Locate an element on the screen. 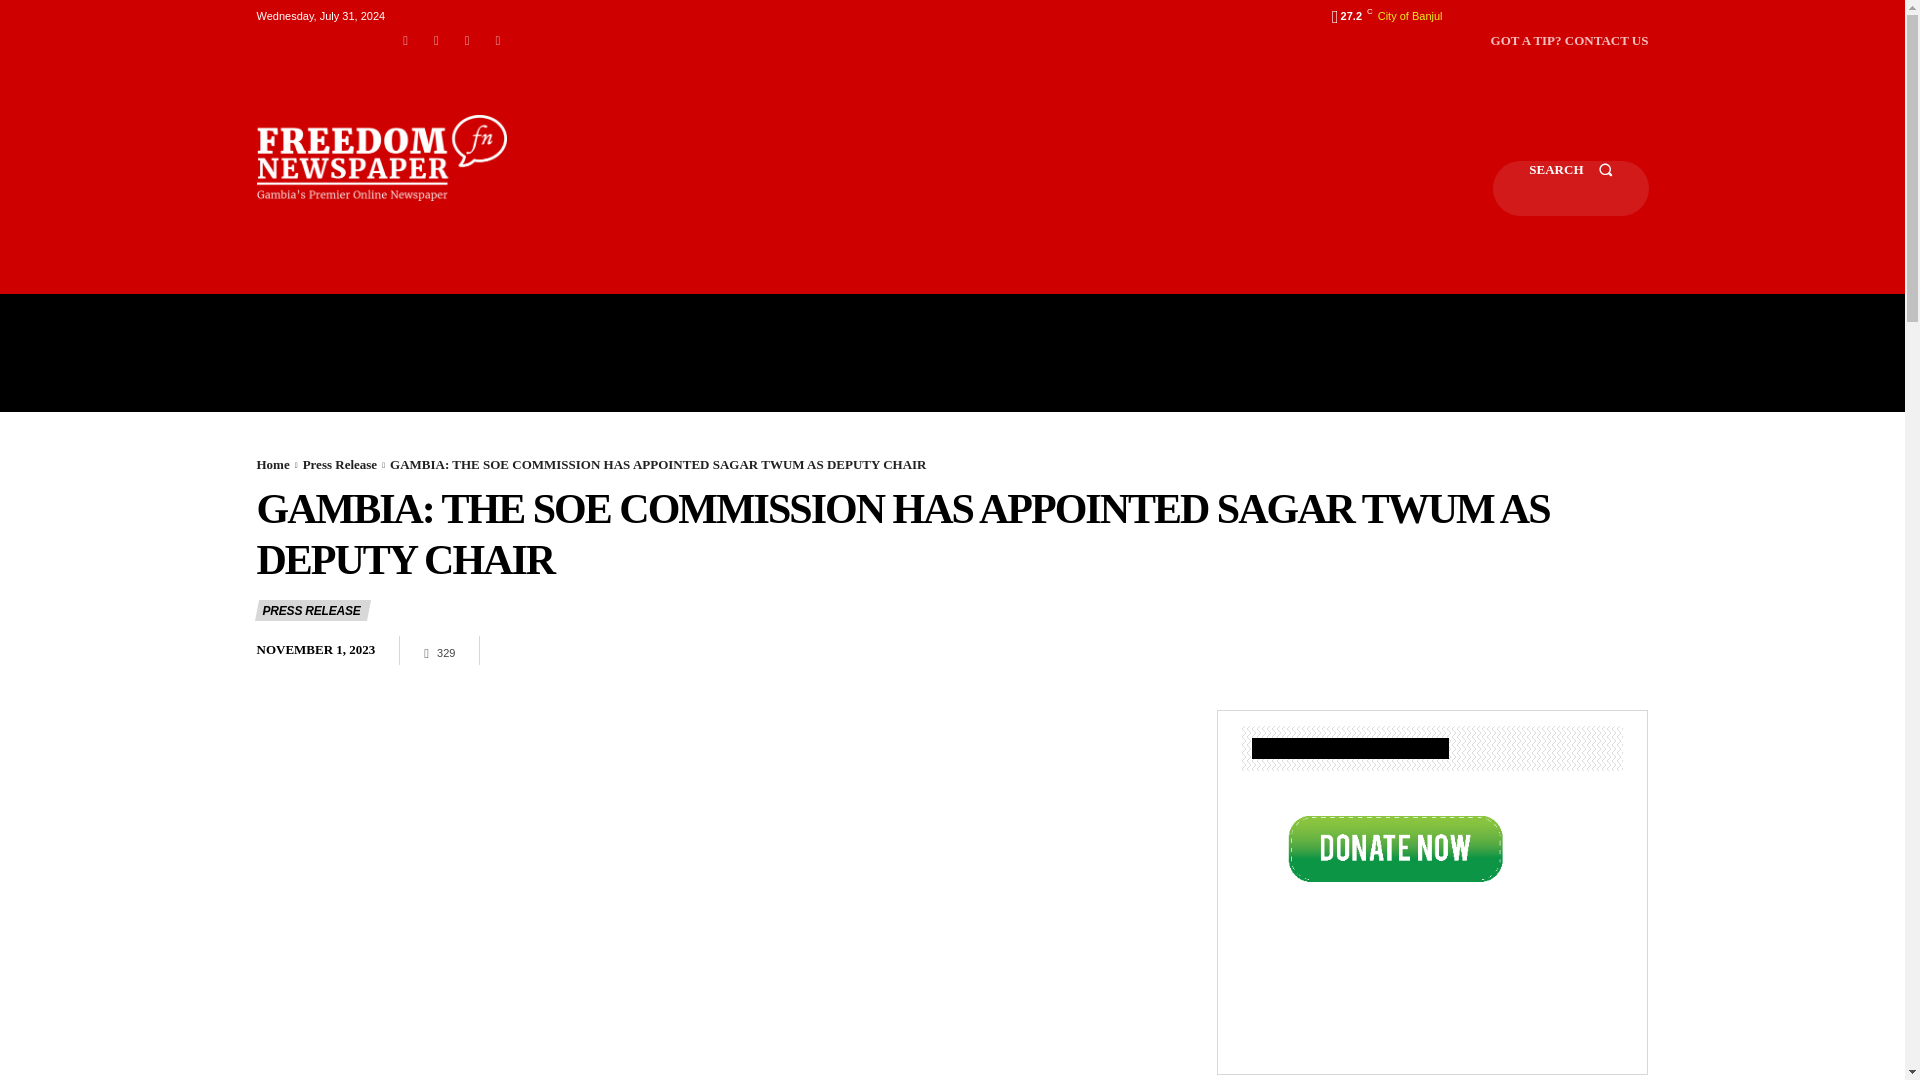 This screenshot has height=1080, width=1920. GOT A TIP? CONTACT US is located at coordinates (1570, 40).